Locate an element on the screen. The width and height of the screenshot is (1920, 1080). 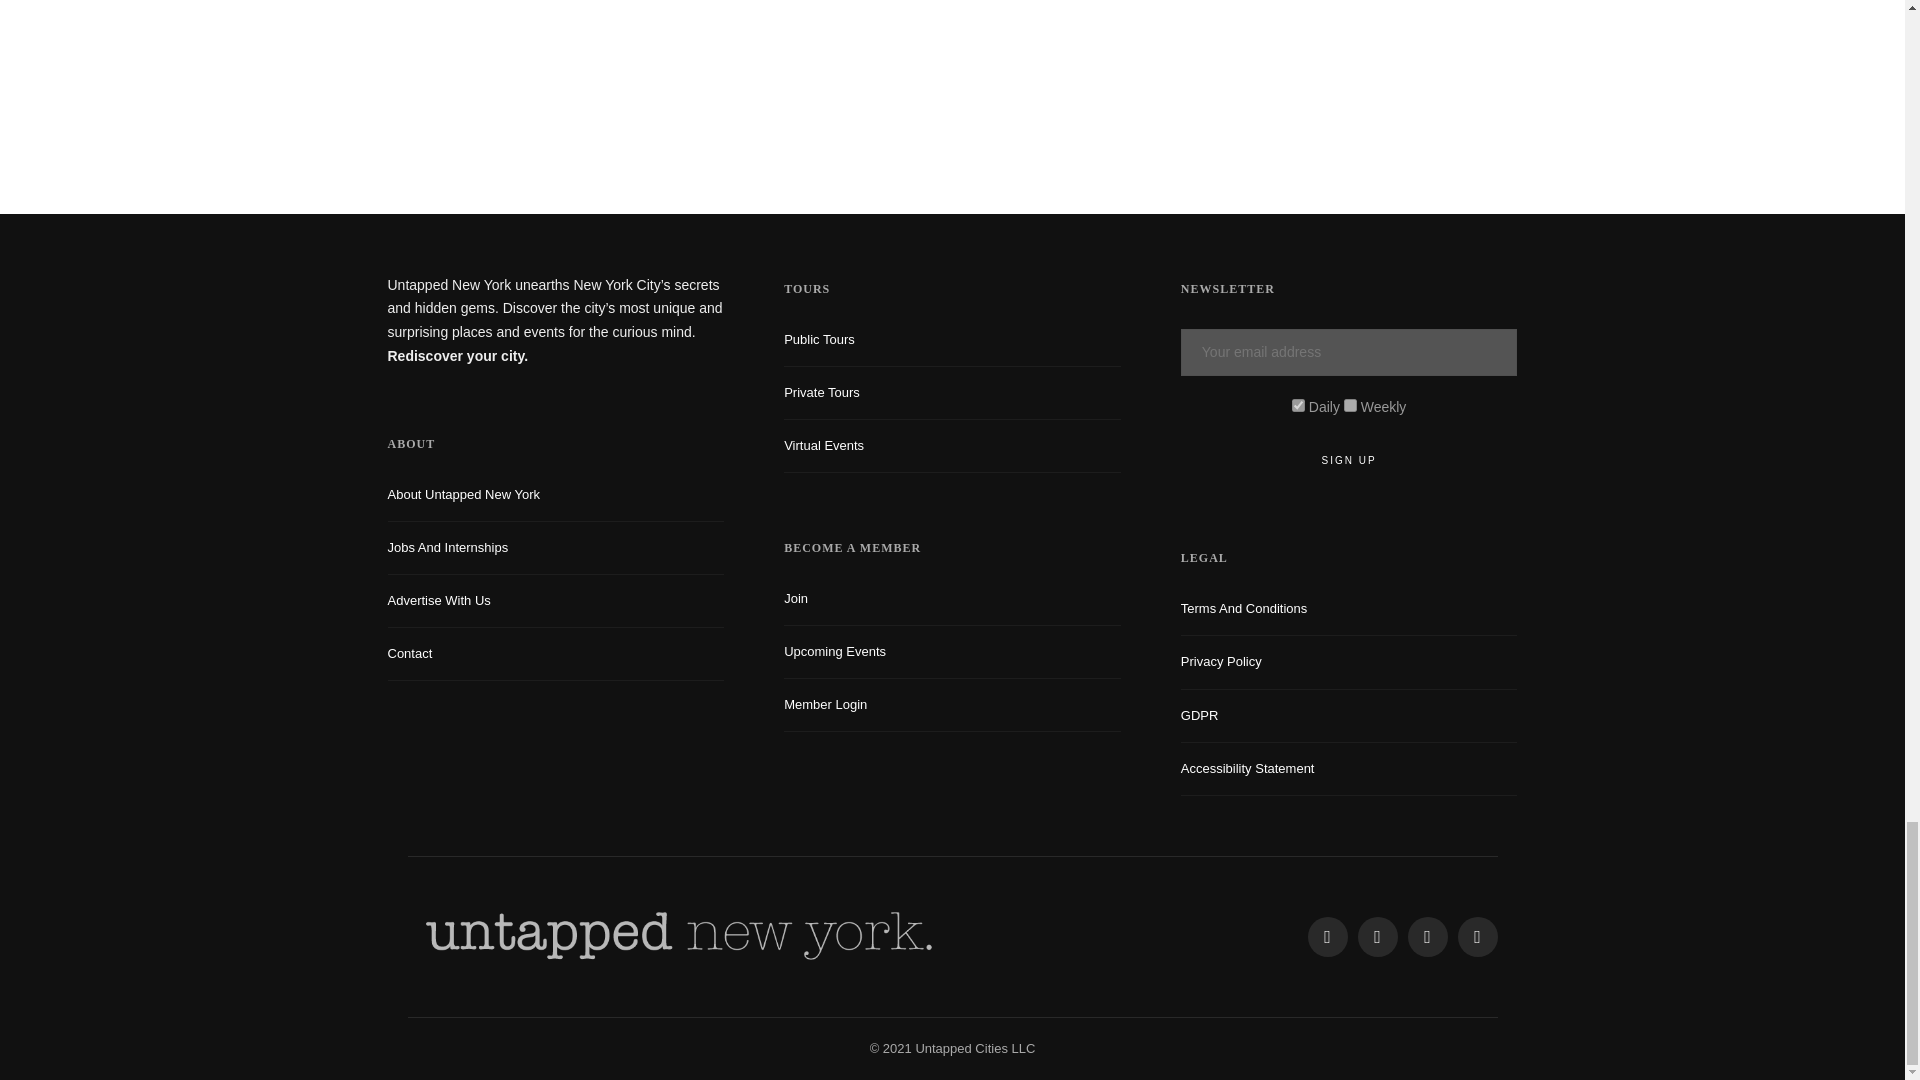
Sign up is located at coordinates (1349, 460).